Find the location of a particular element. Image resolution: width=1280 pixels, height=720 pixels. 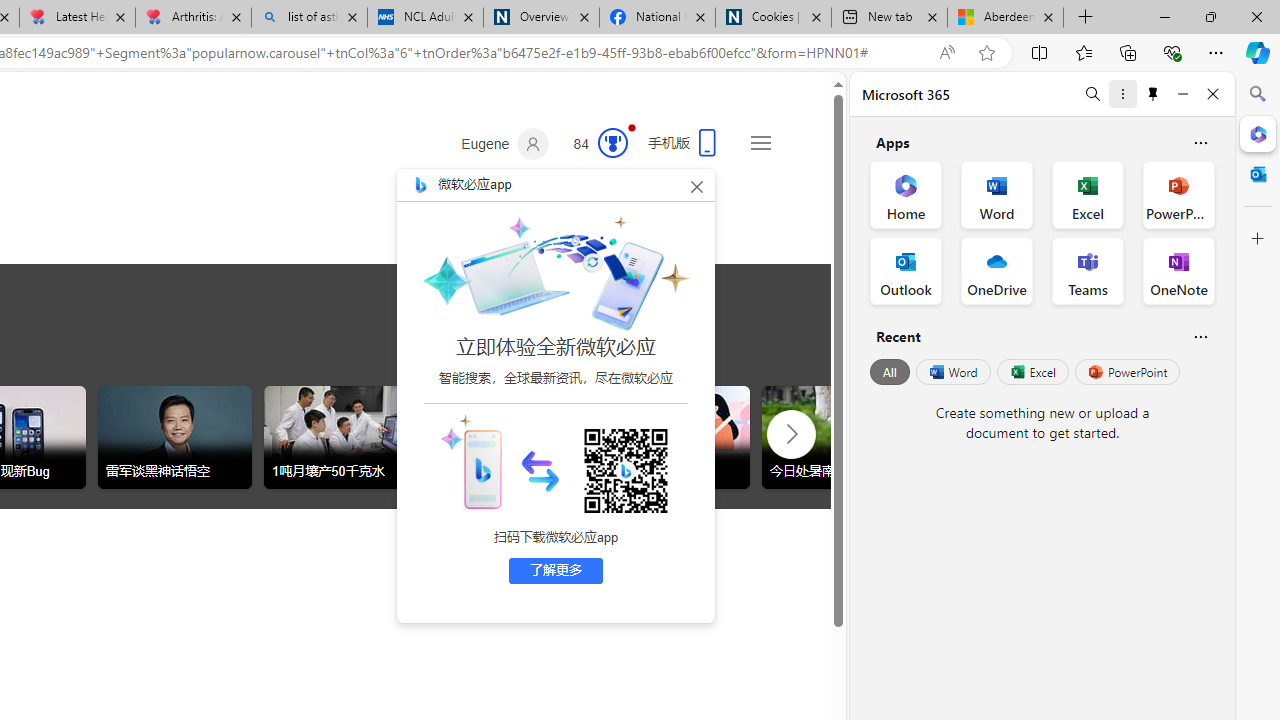

PowerPoint is located at coordinates (1127, 372).